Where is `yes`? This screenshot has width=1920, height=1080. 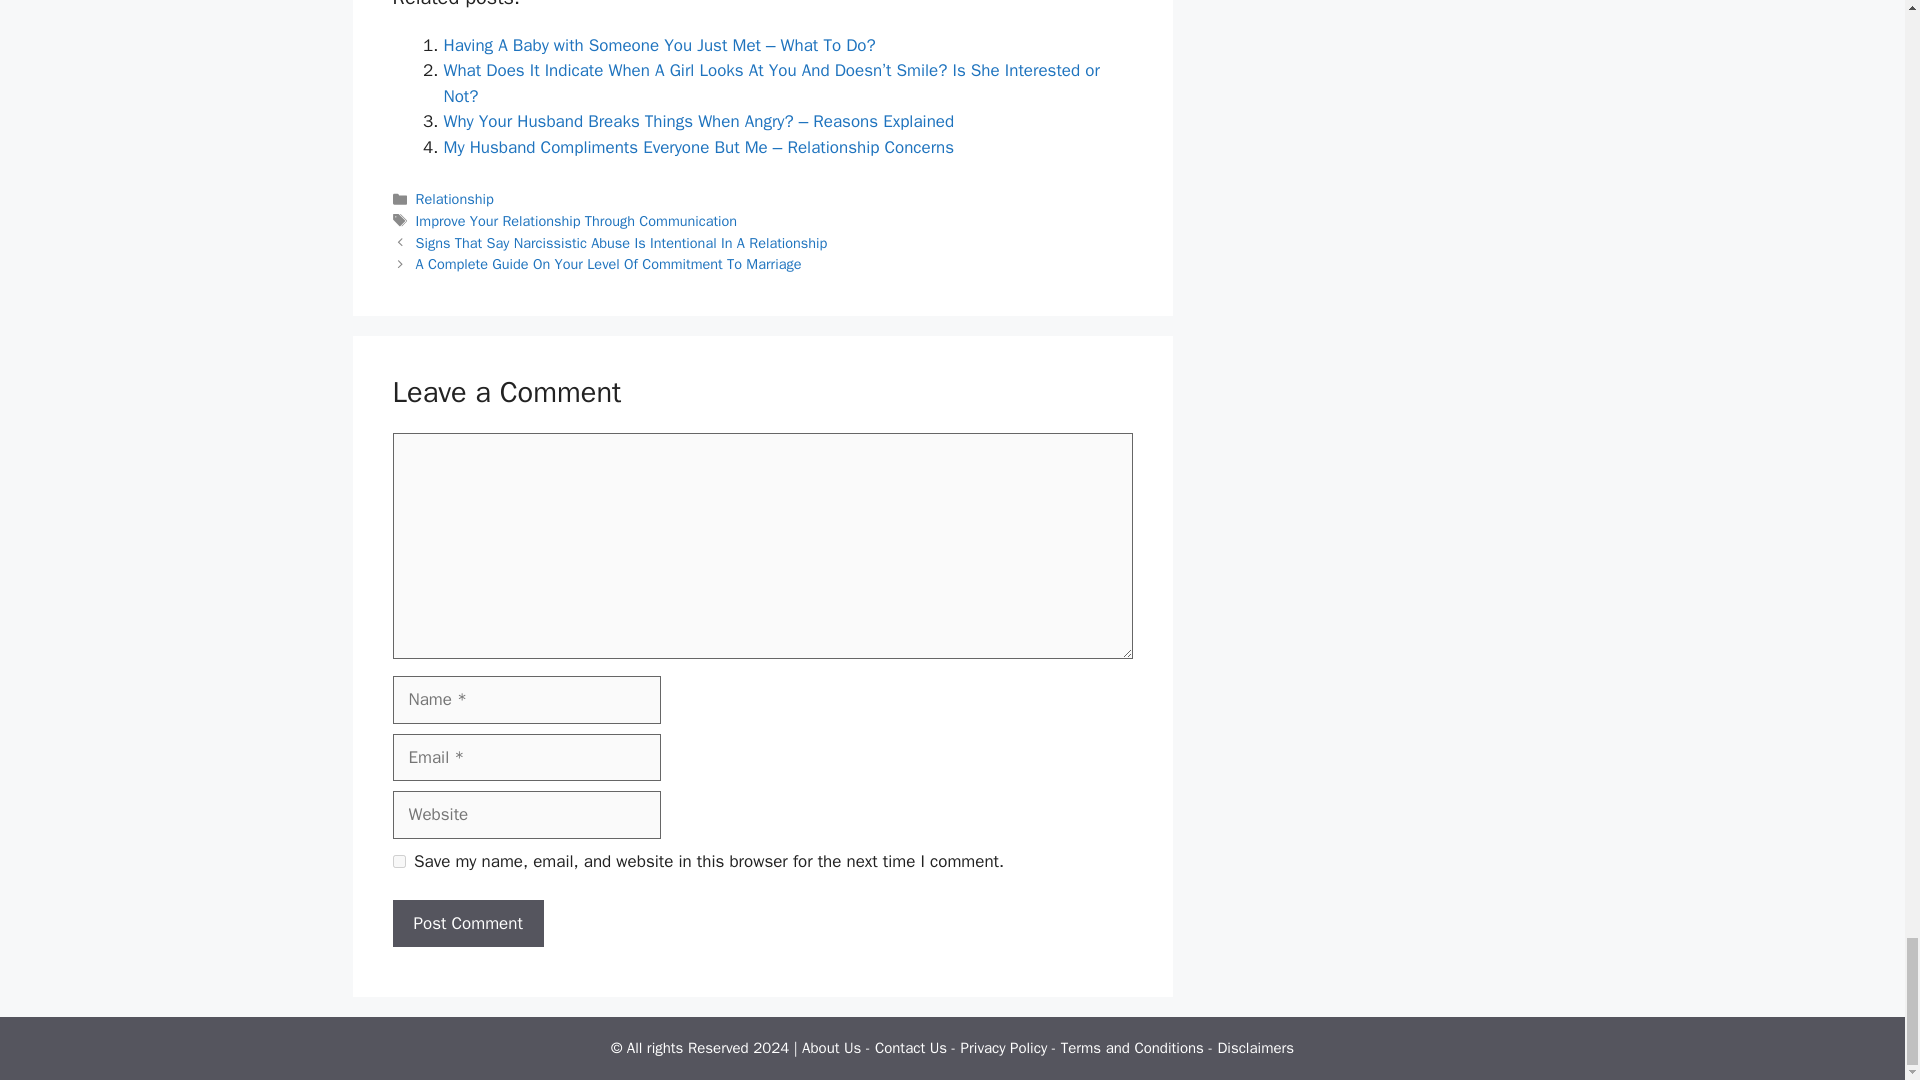
yes is located at coordinates (398, 862).